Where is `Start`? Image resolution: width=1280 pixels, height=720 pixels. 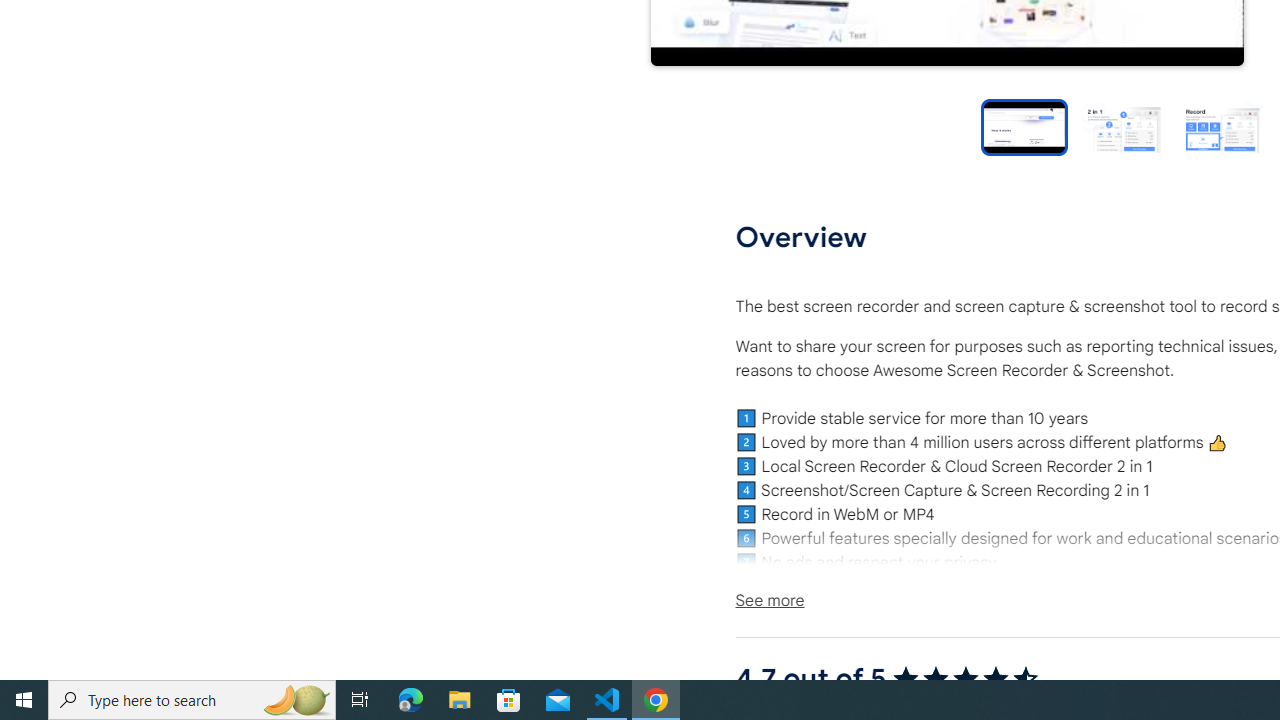 Start is located at coordinates (24, 700).